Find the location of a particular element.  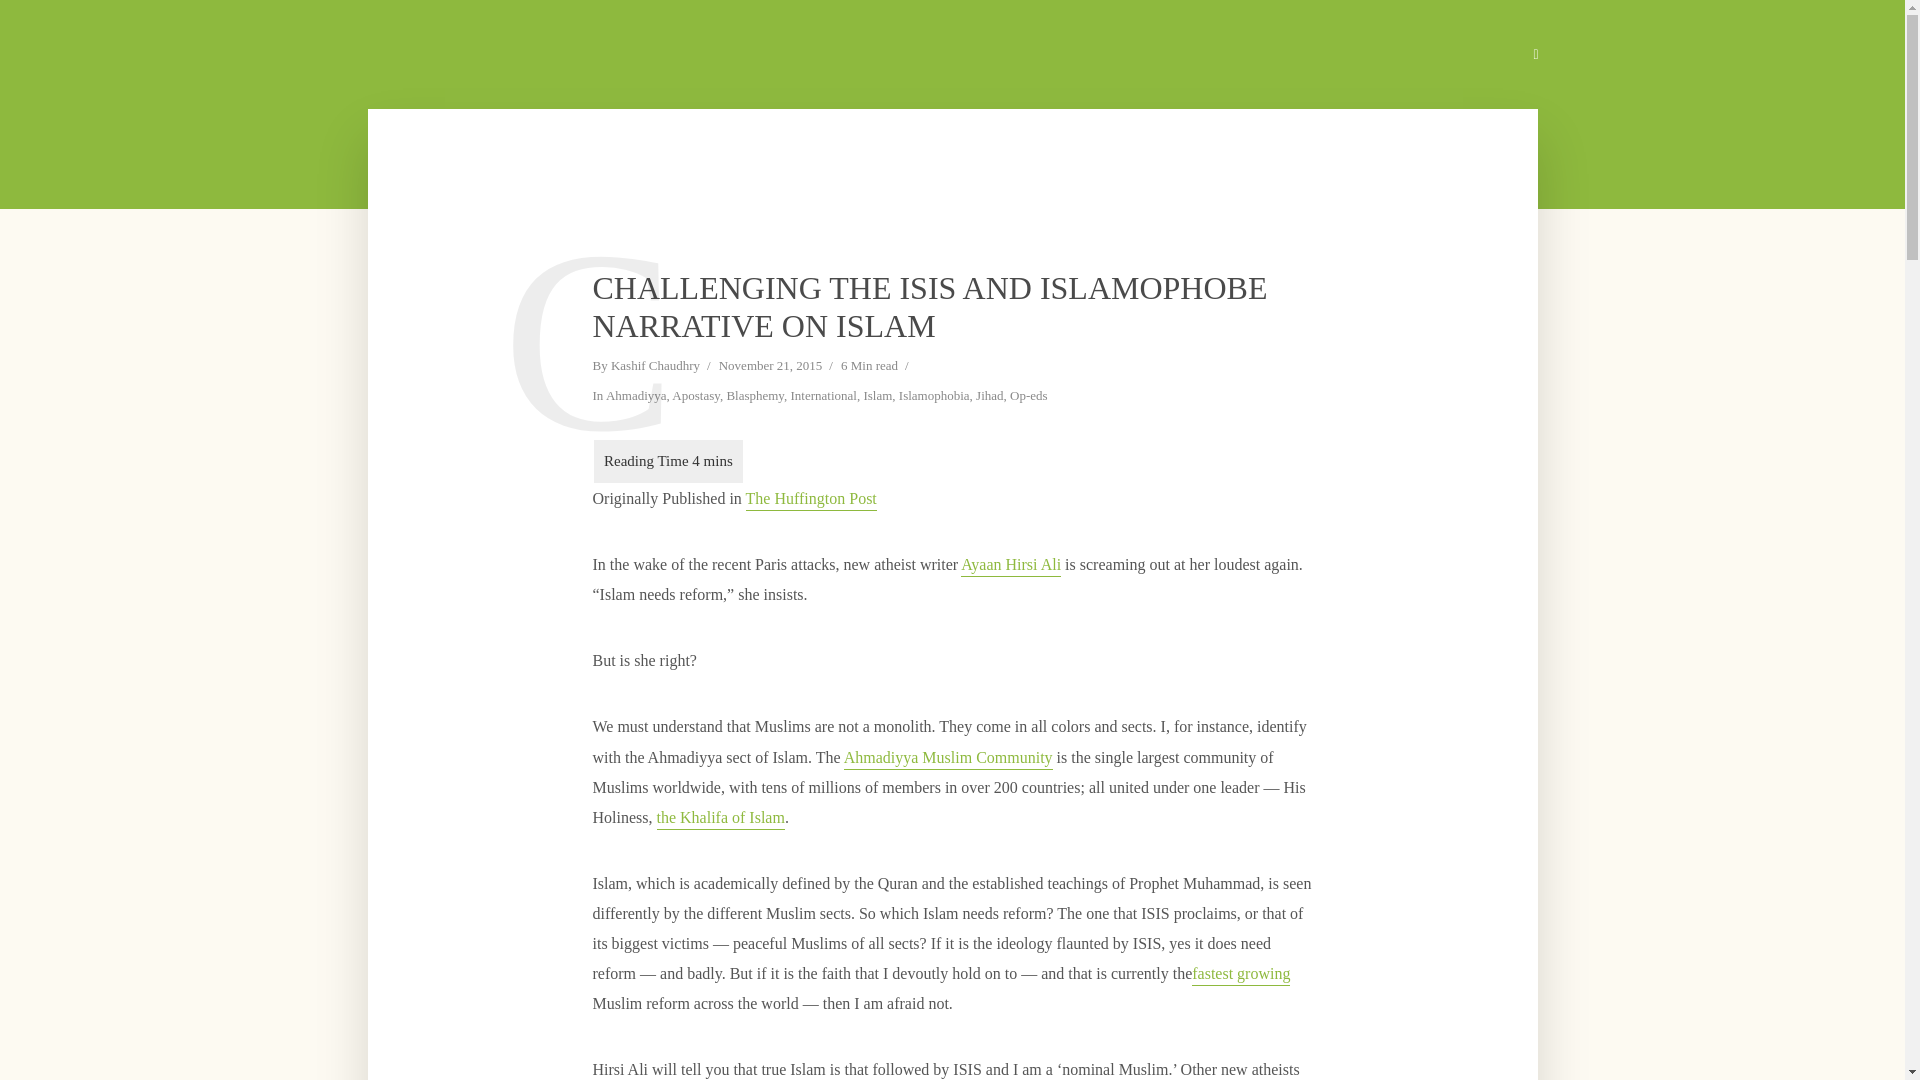

Islam is located at coordinates (877, 397).